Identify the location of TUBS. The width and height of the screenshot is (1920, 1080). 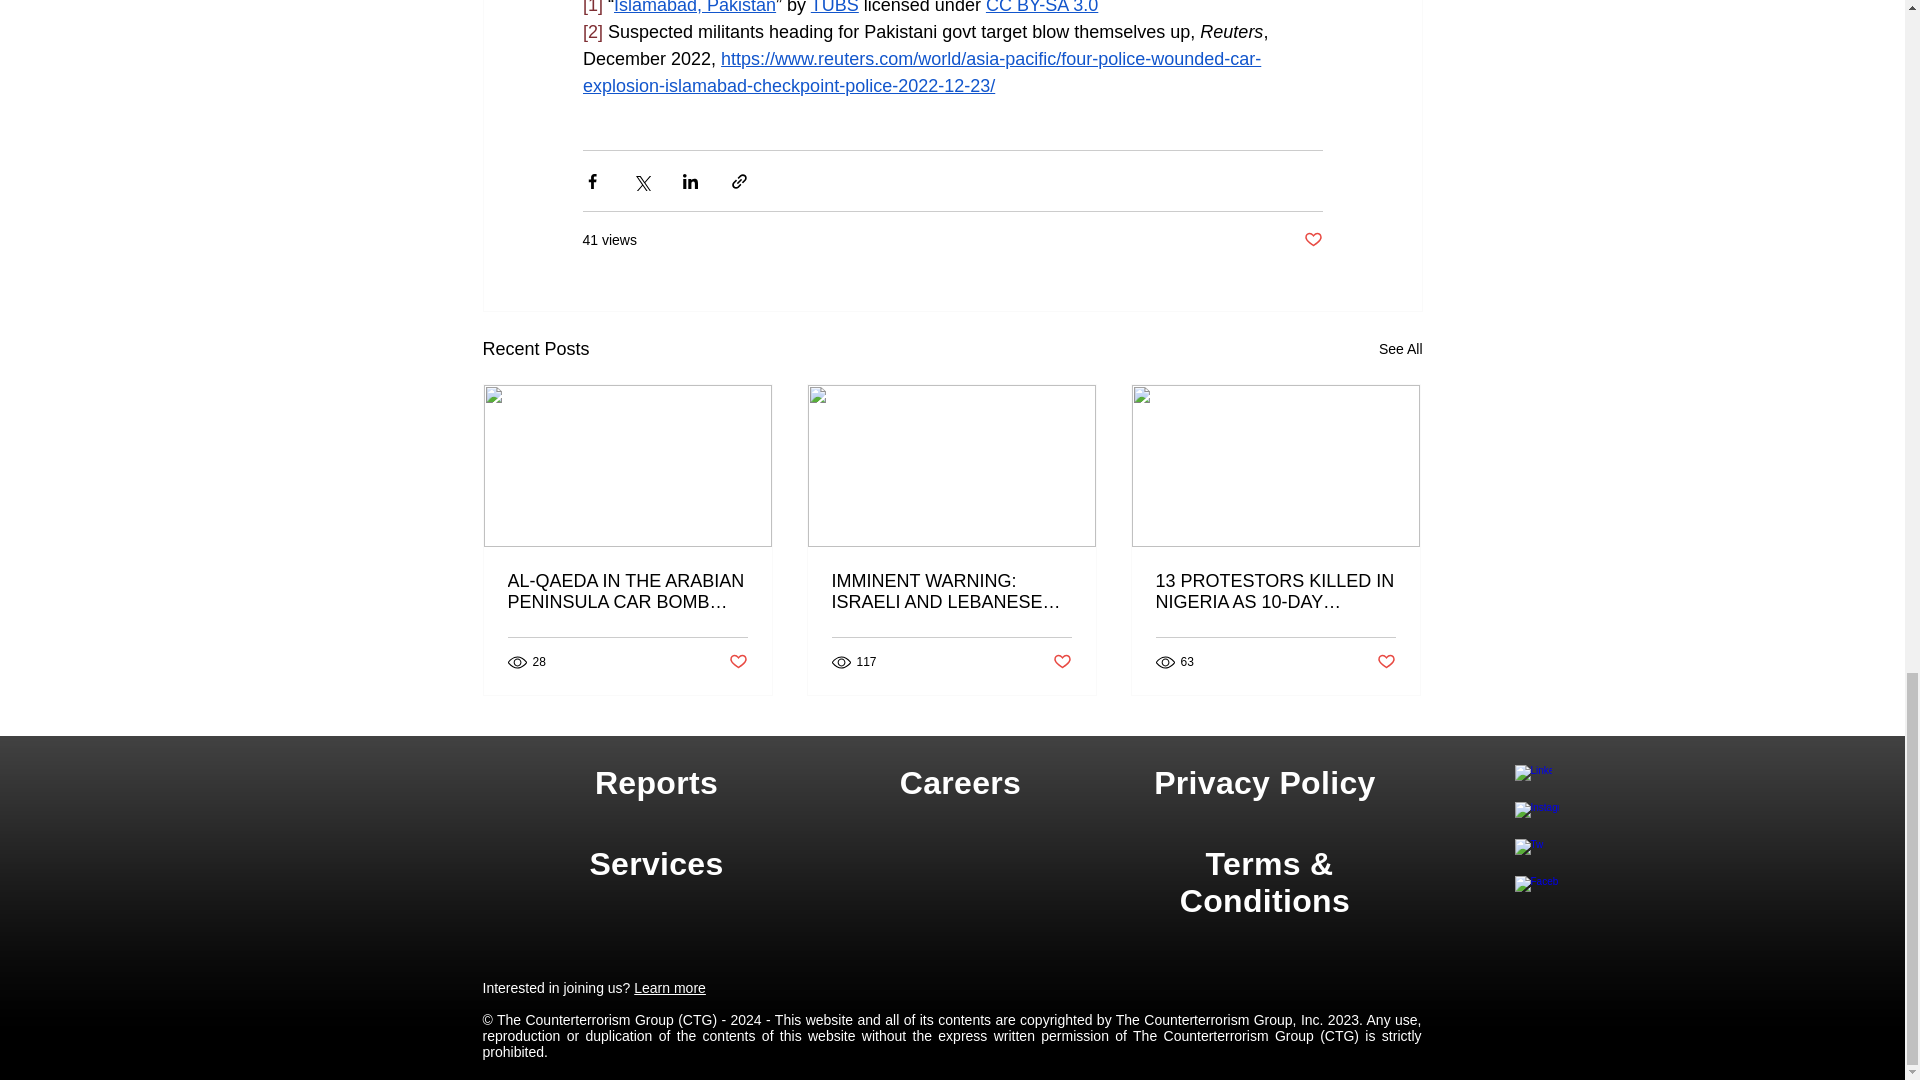
(834, 8).